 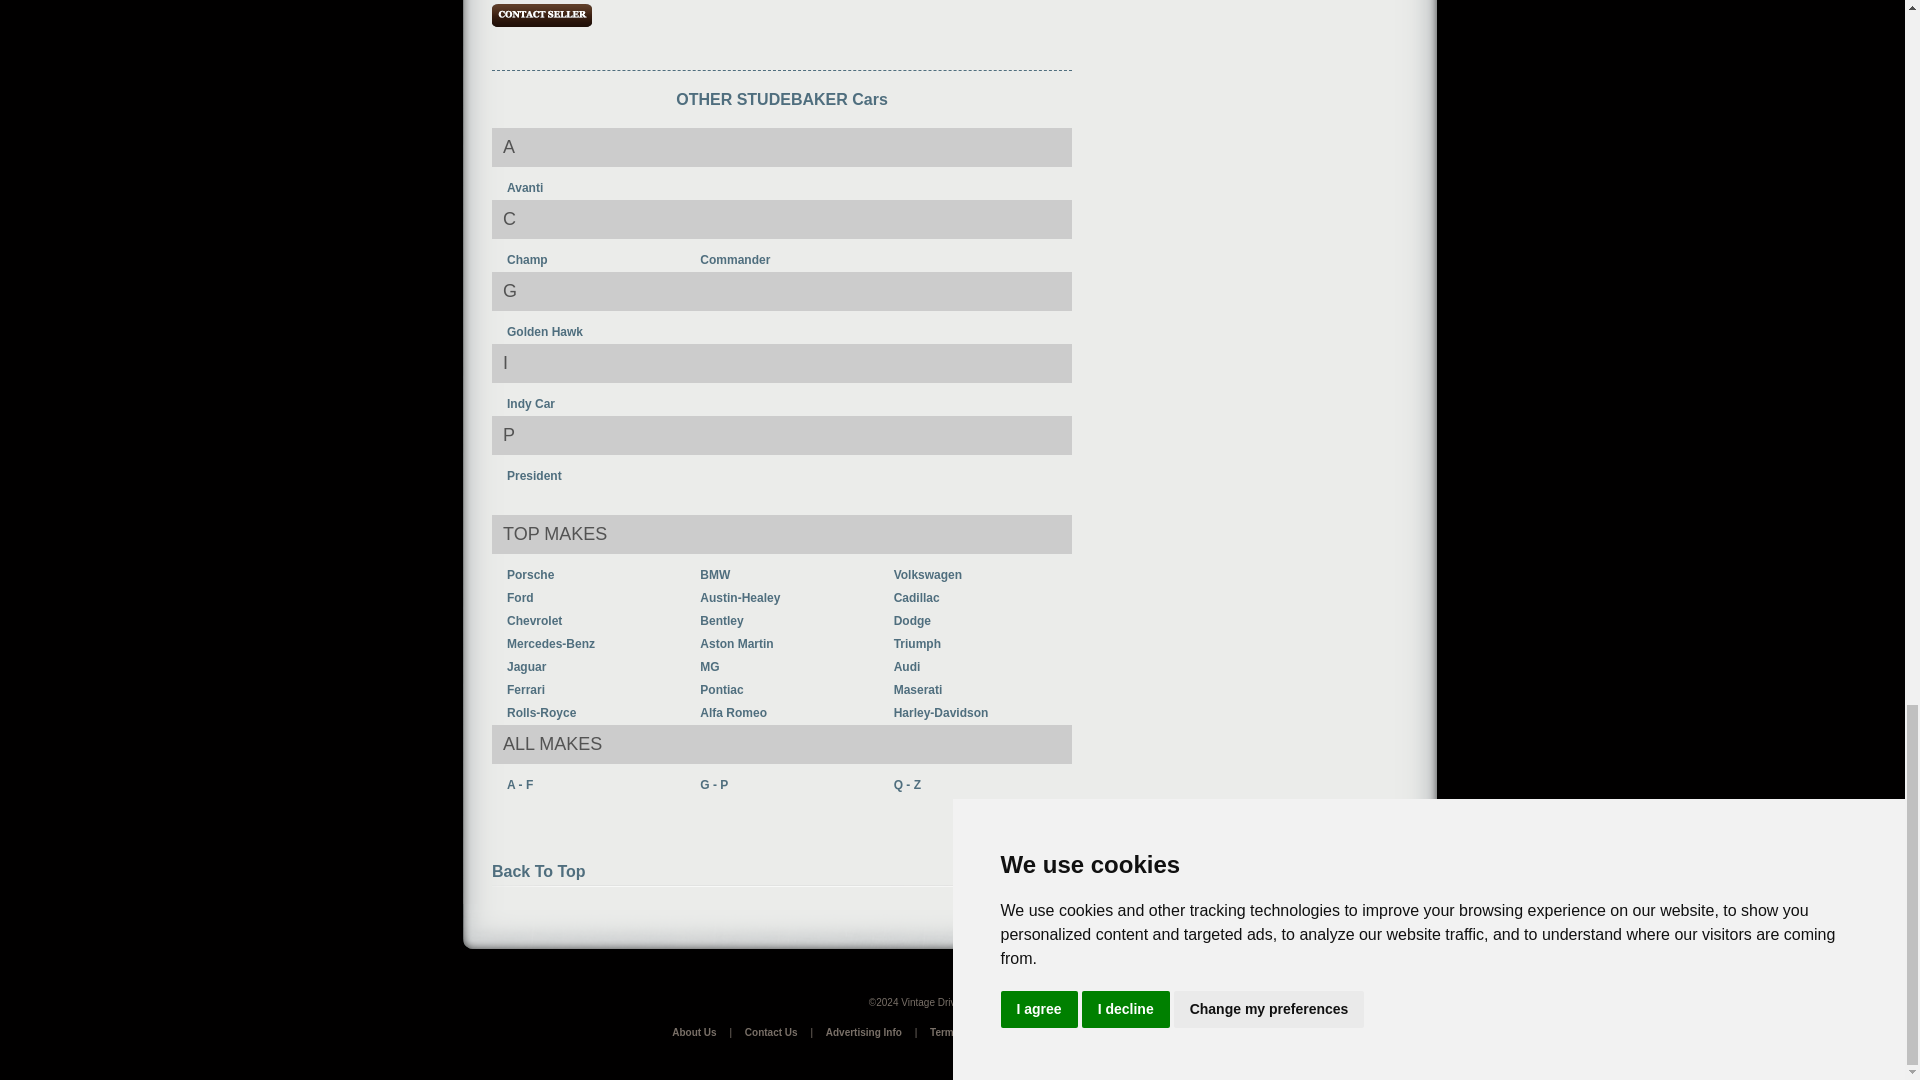 I want to click on Champ, so click(x=526, y=259).